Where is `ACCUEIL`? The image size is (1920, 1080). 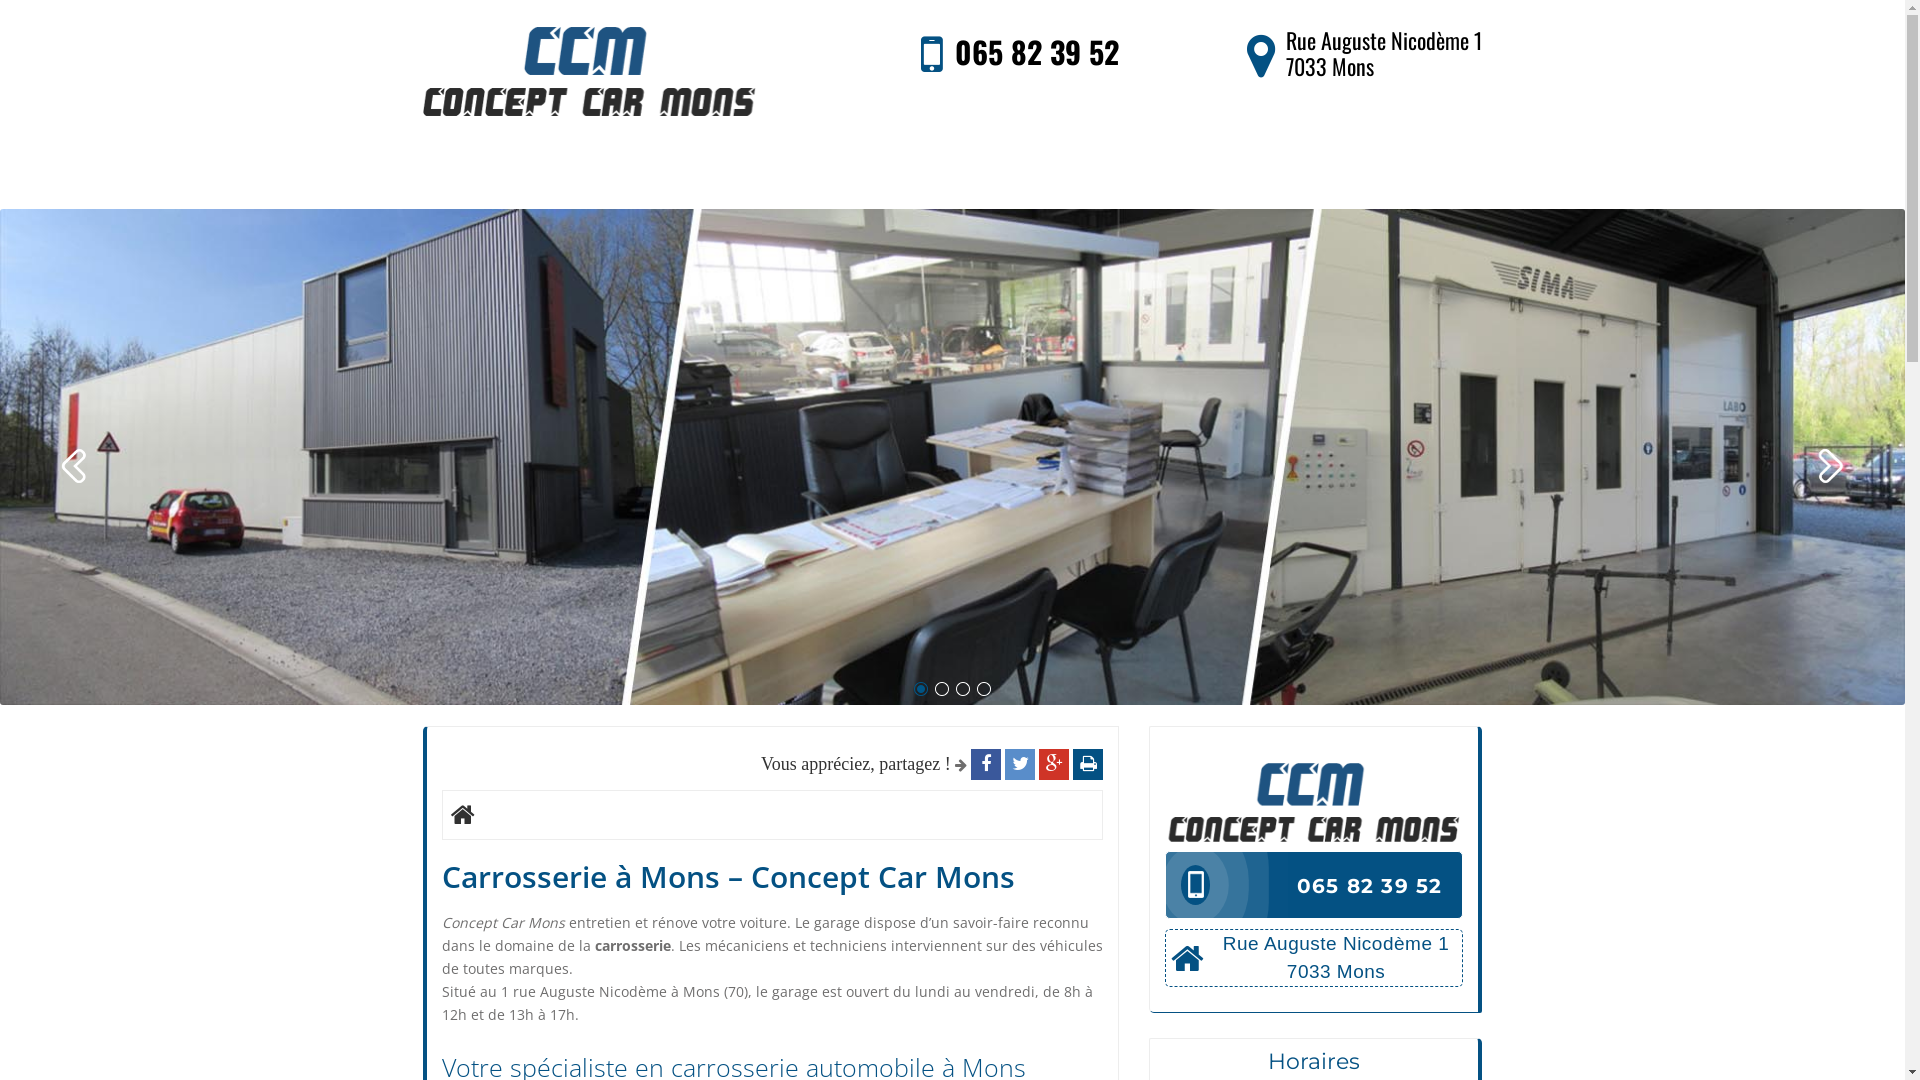 ACCUEIL is located at coordinates (516, 175).